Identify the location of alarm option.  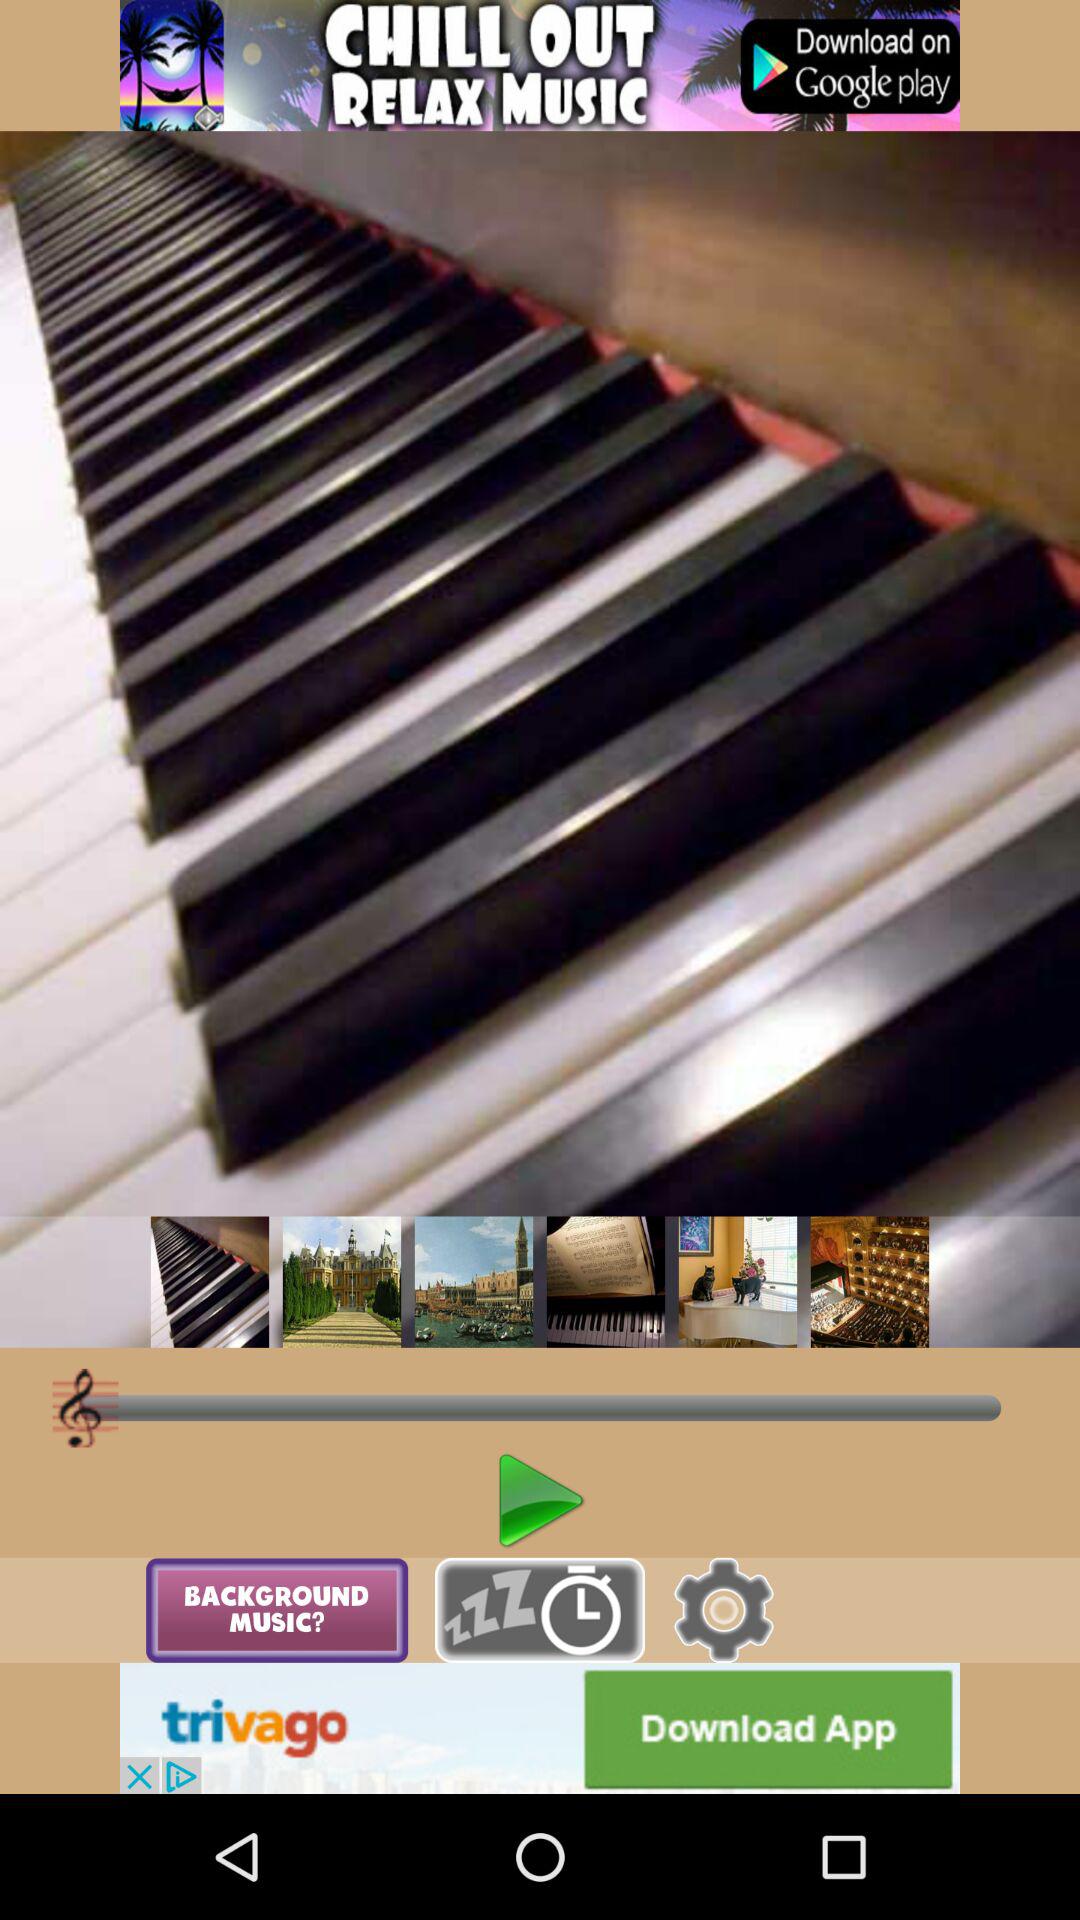
(540, 1610).